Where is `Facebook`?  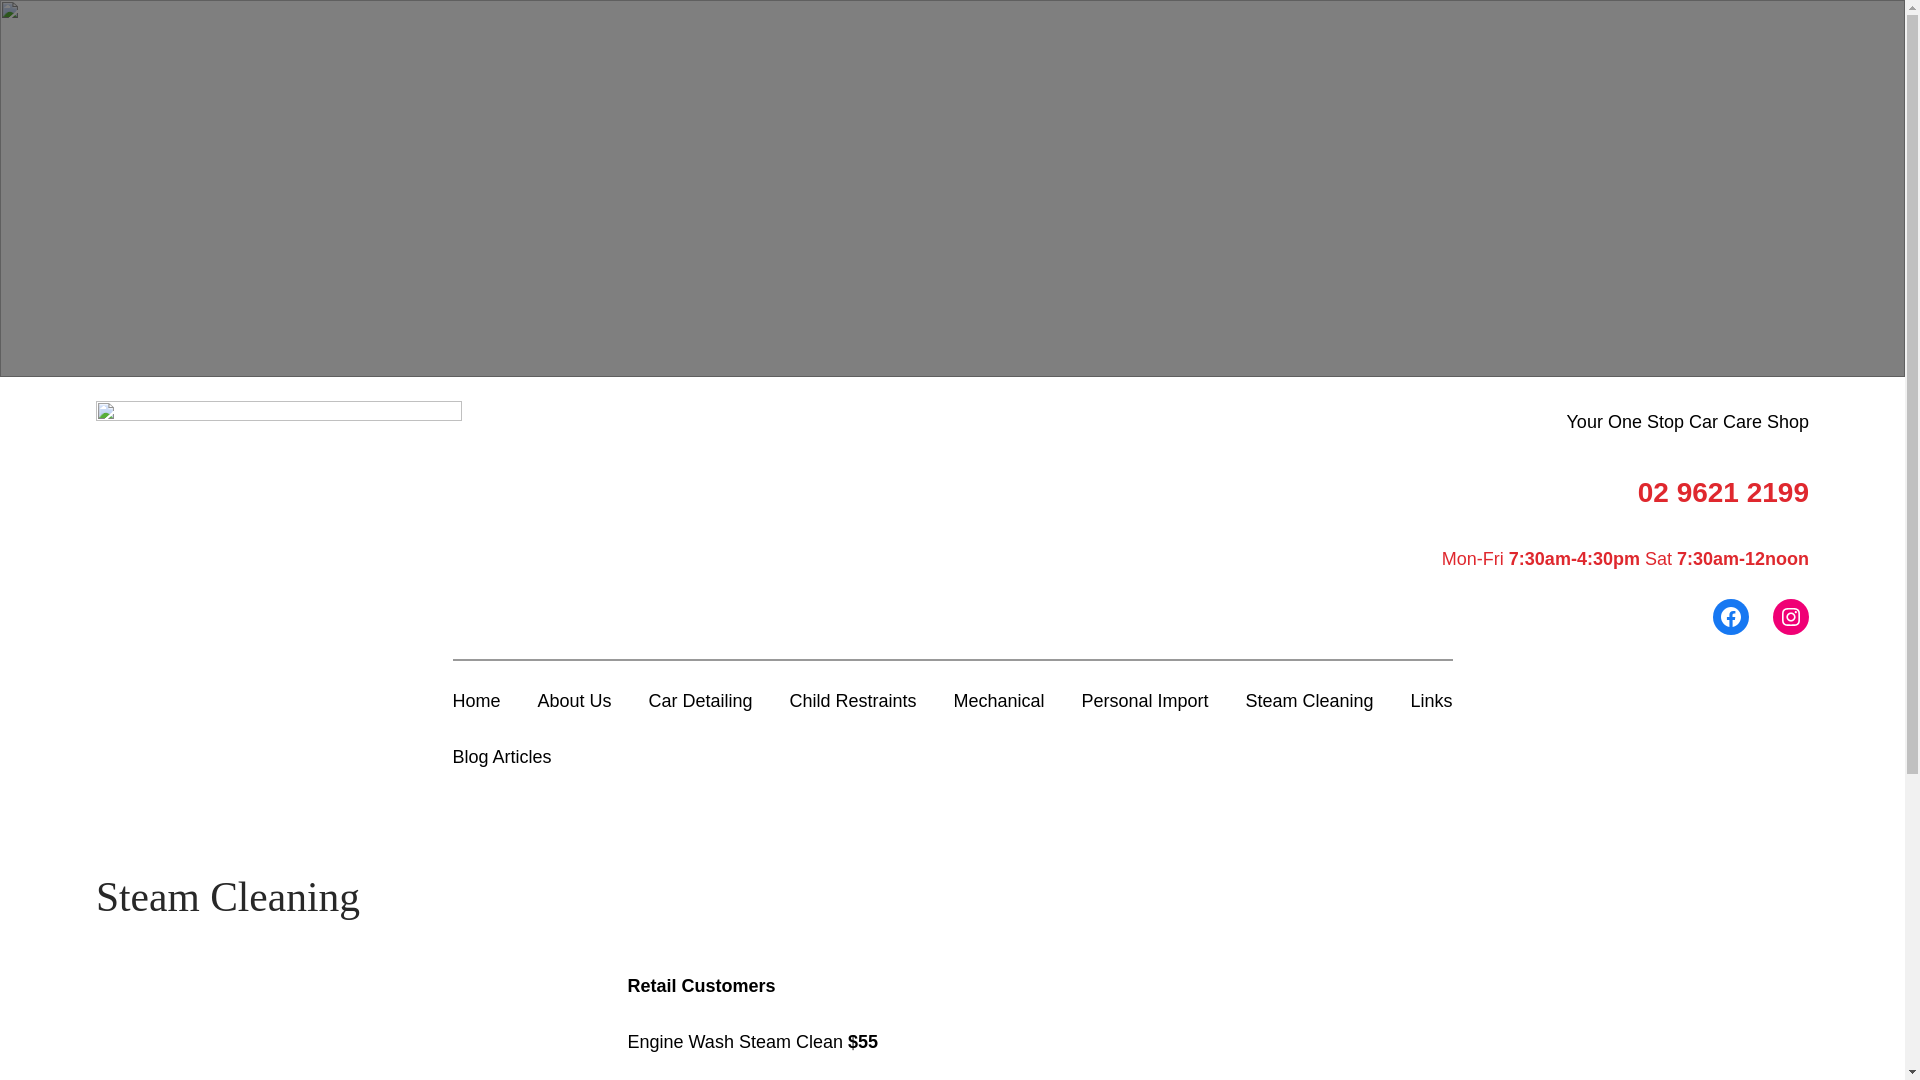
Facebook is located at coordinates (1731, 616).